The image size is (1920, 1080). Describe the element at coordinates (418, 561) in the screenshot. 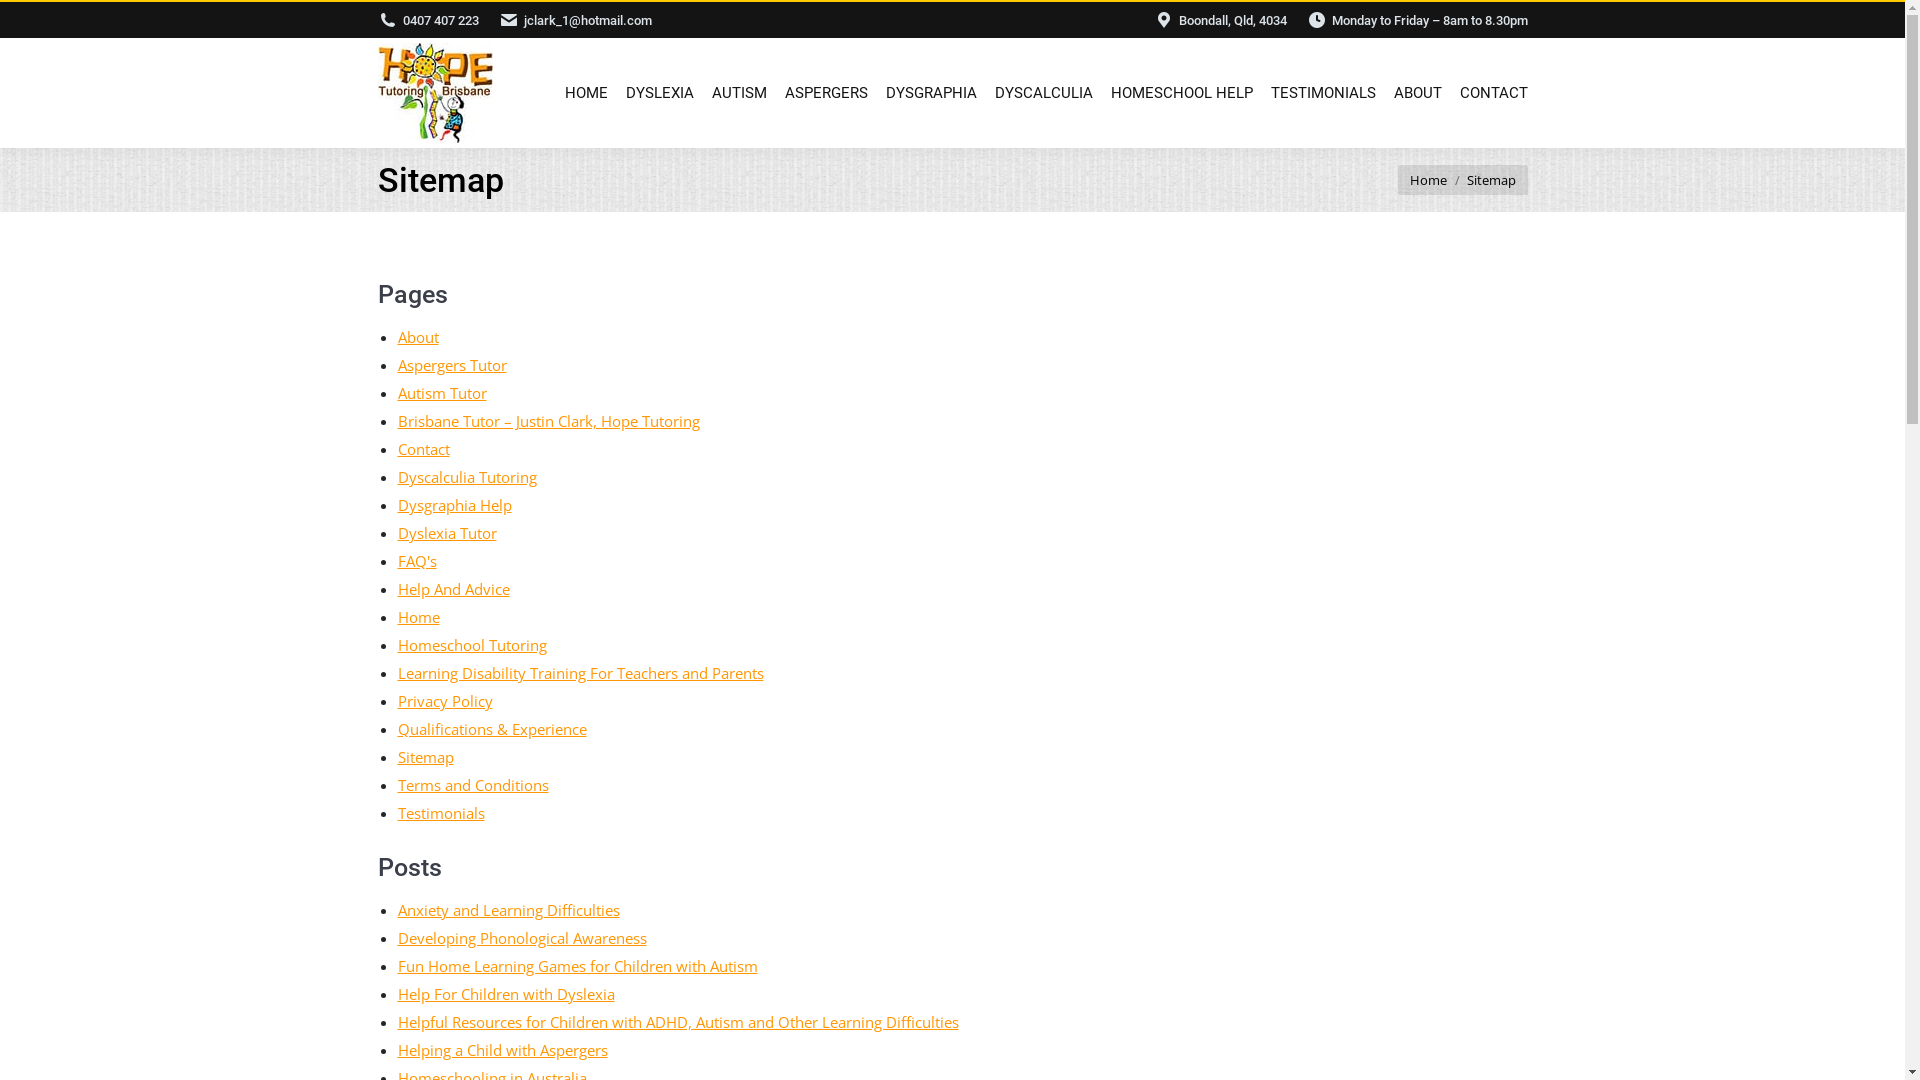

I see `FAQ's` at that location.